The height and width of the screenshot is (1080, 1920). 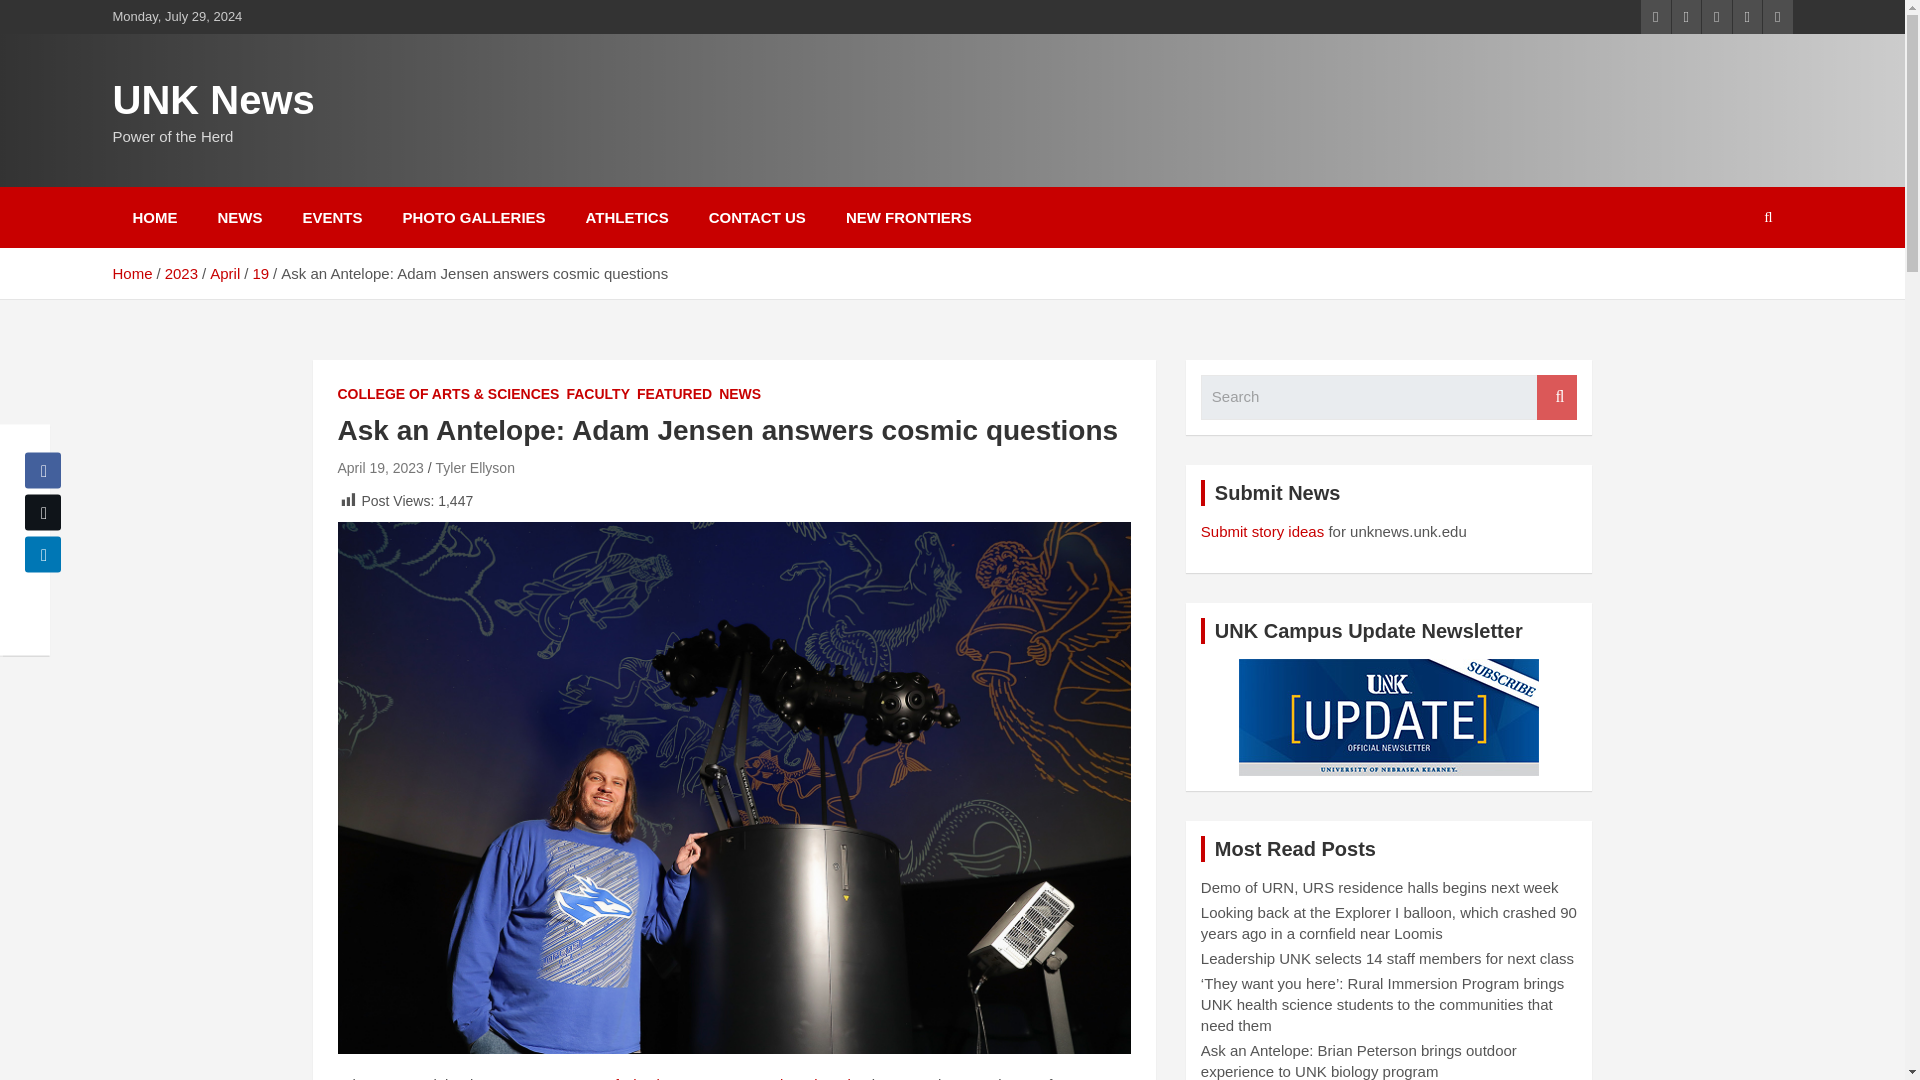 What do you see at coordinates (224, 272) in the screenshot?
I see `April` at bounding box center [224, 272].